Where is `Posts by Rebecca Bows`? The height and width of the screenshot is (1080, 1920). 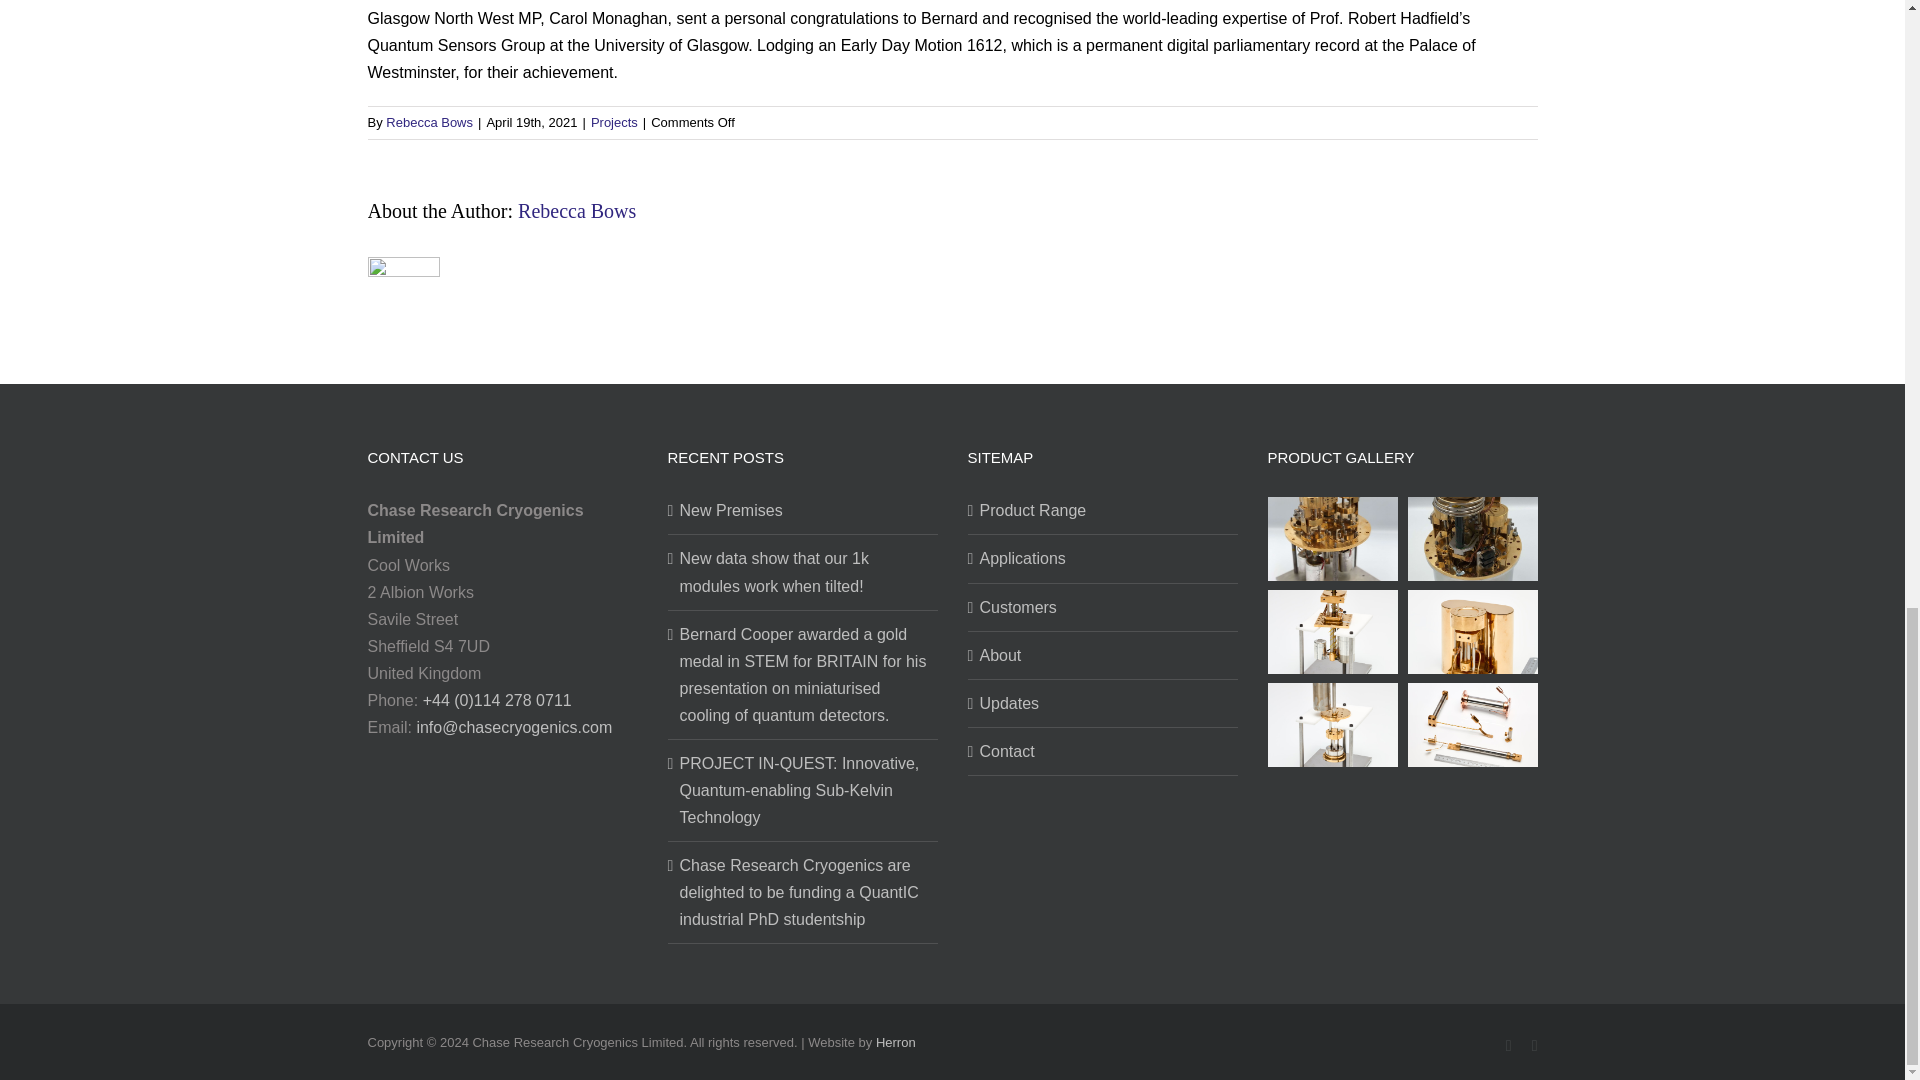
Posts by Rebecca Bows is located at coordinates (428, 122).